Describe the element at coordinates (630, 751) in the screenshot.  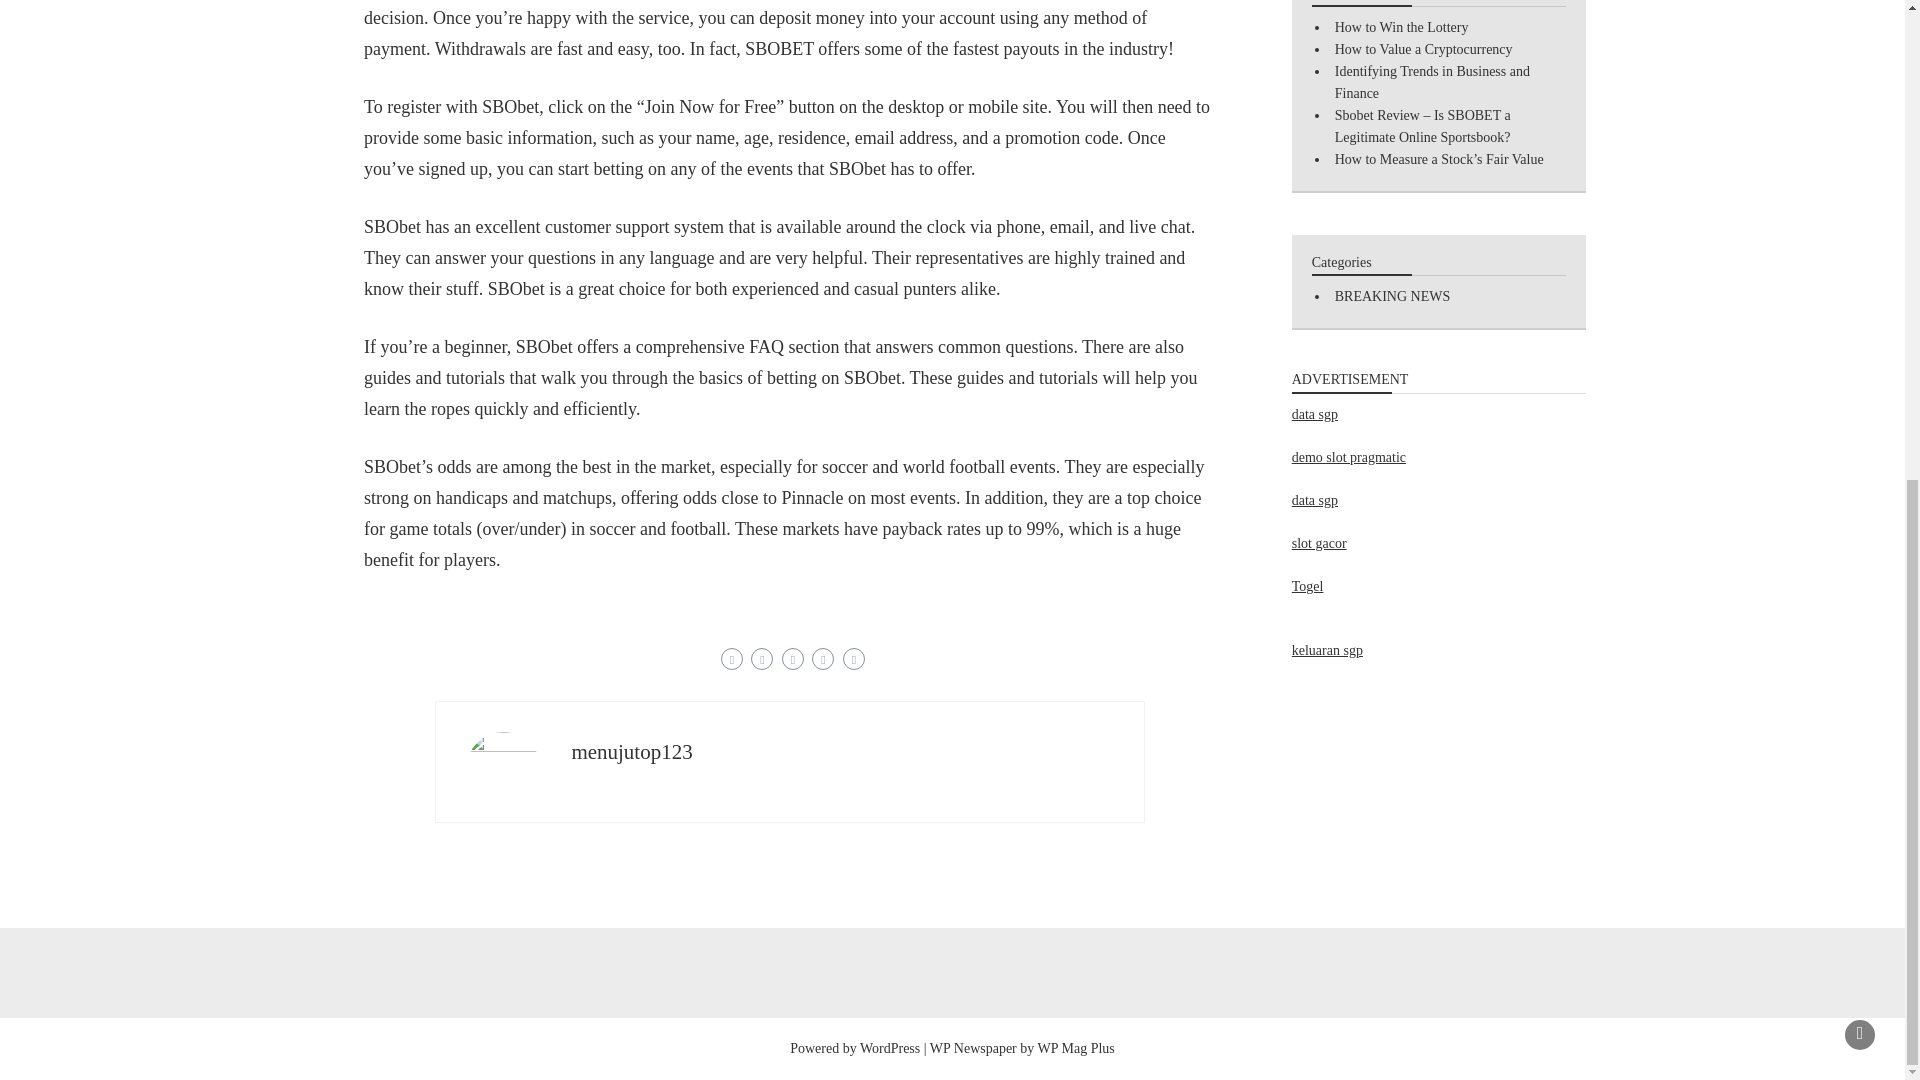
I see `menujutop123` at that location.